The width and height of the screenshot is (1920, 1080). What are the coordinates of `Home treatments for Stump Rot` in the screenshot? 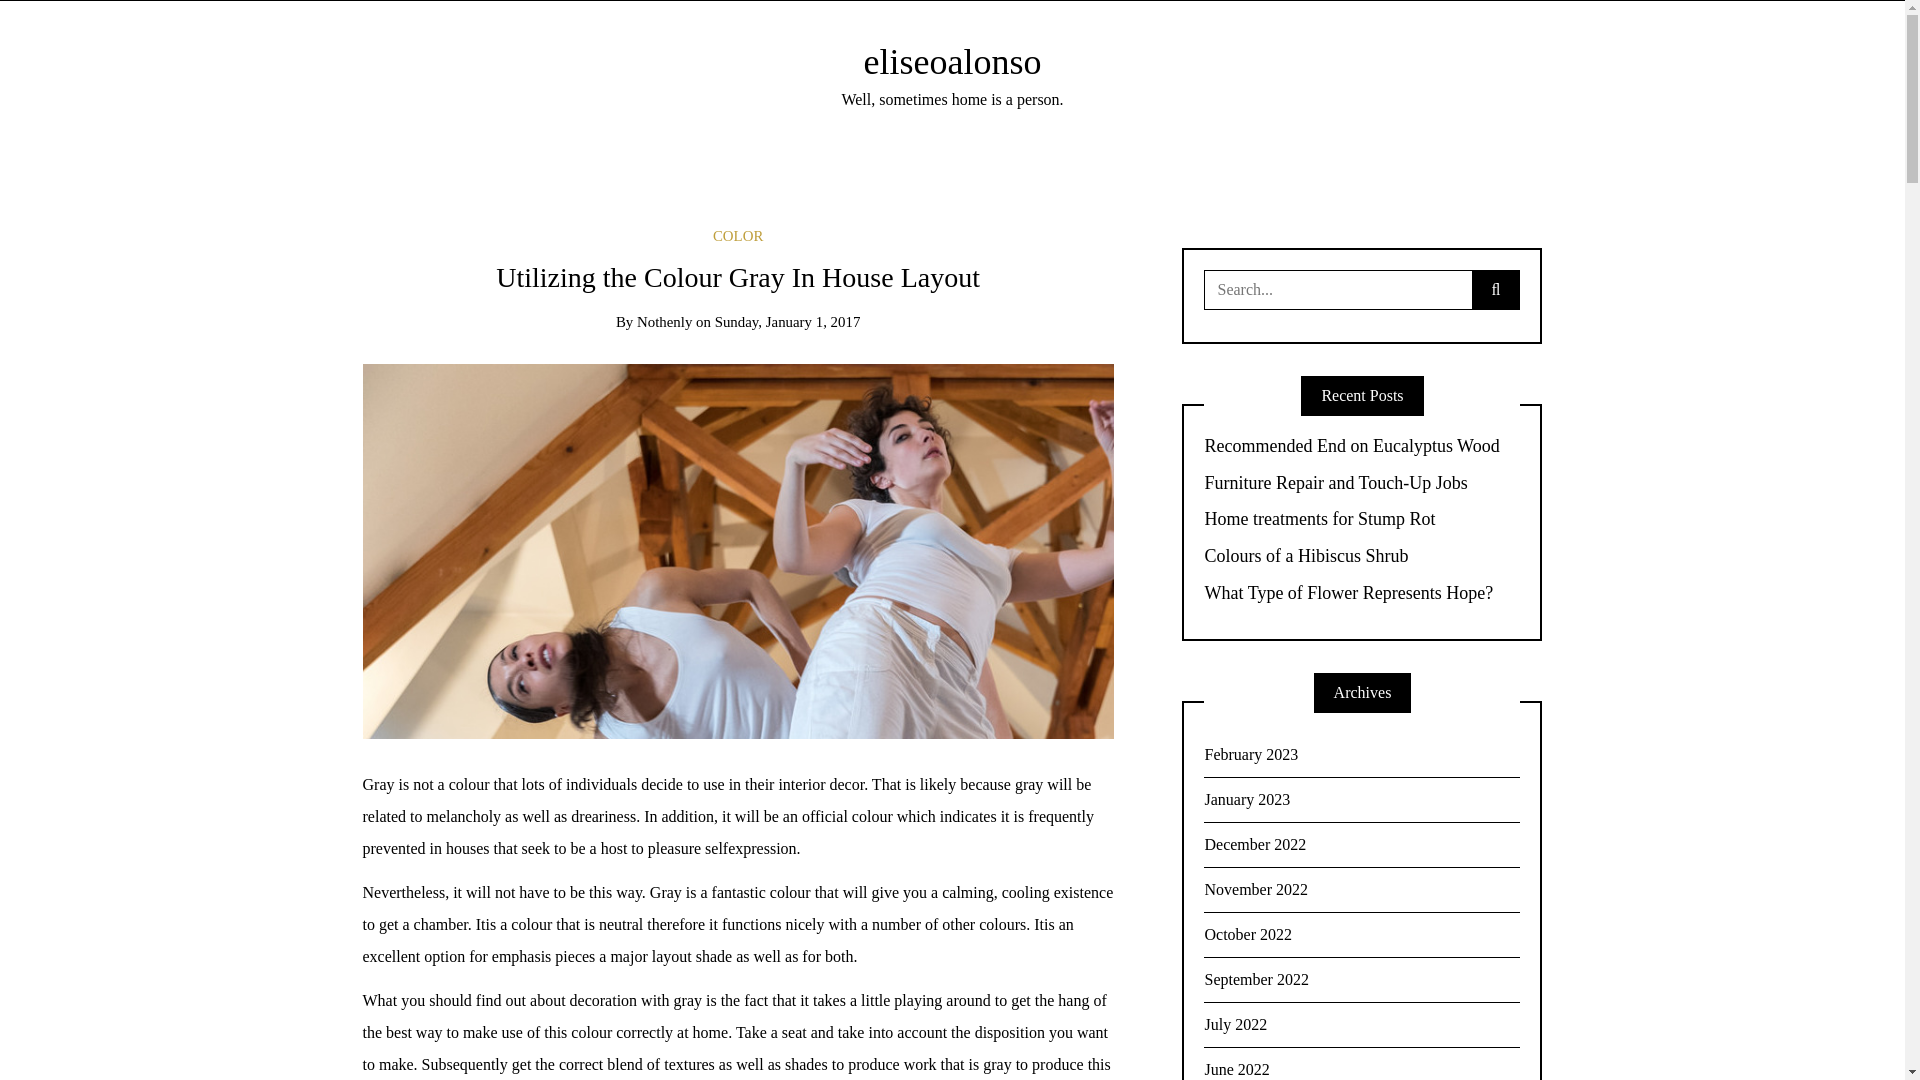 It's located at (1362, 520).